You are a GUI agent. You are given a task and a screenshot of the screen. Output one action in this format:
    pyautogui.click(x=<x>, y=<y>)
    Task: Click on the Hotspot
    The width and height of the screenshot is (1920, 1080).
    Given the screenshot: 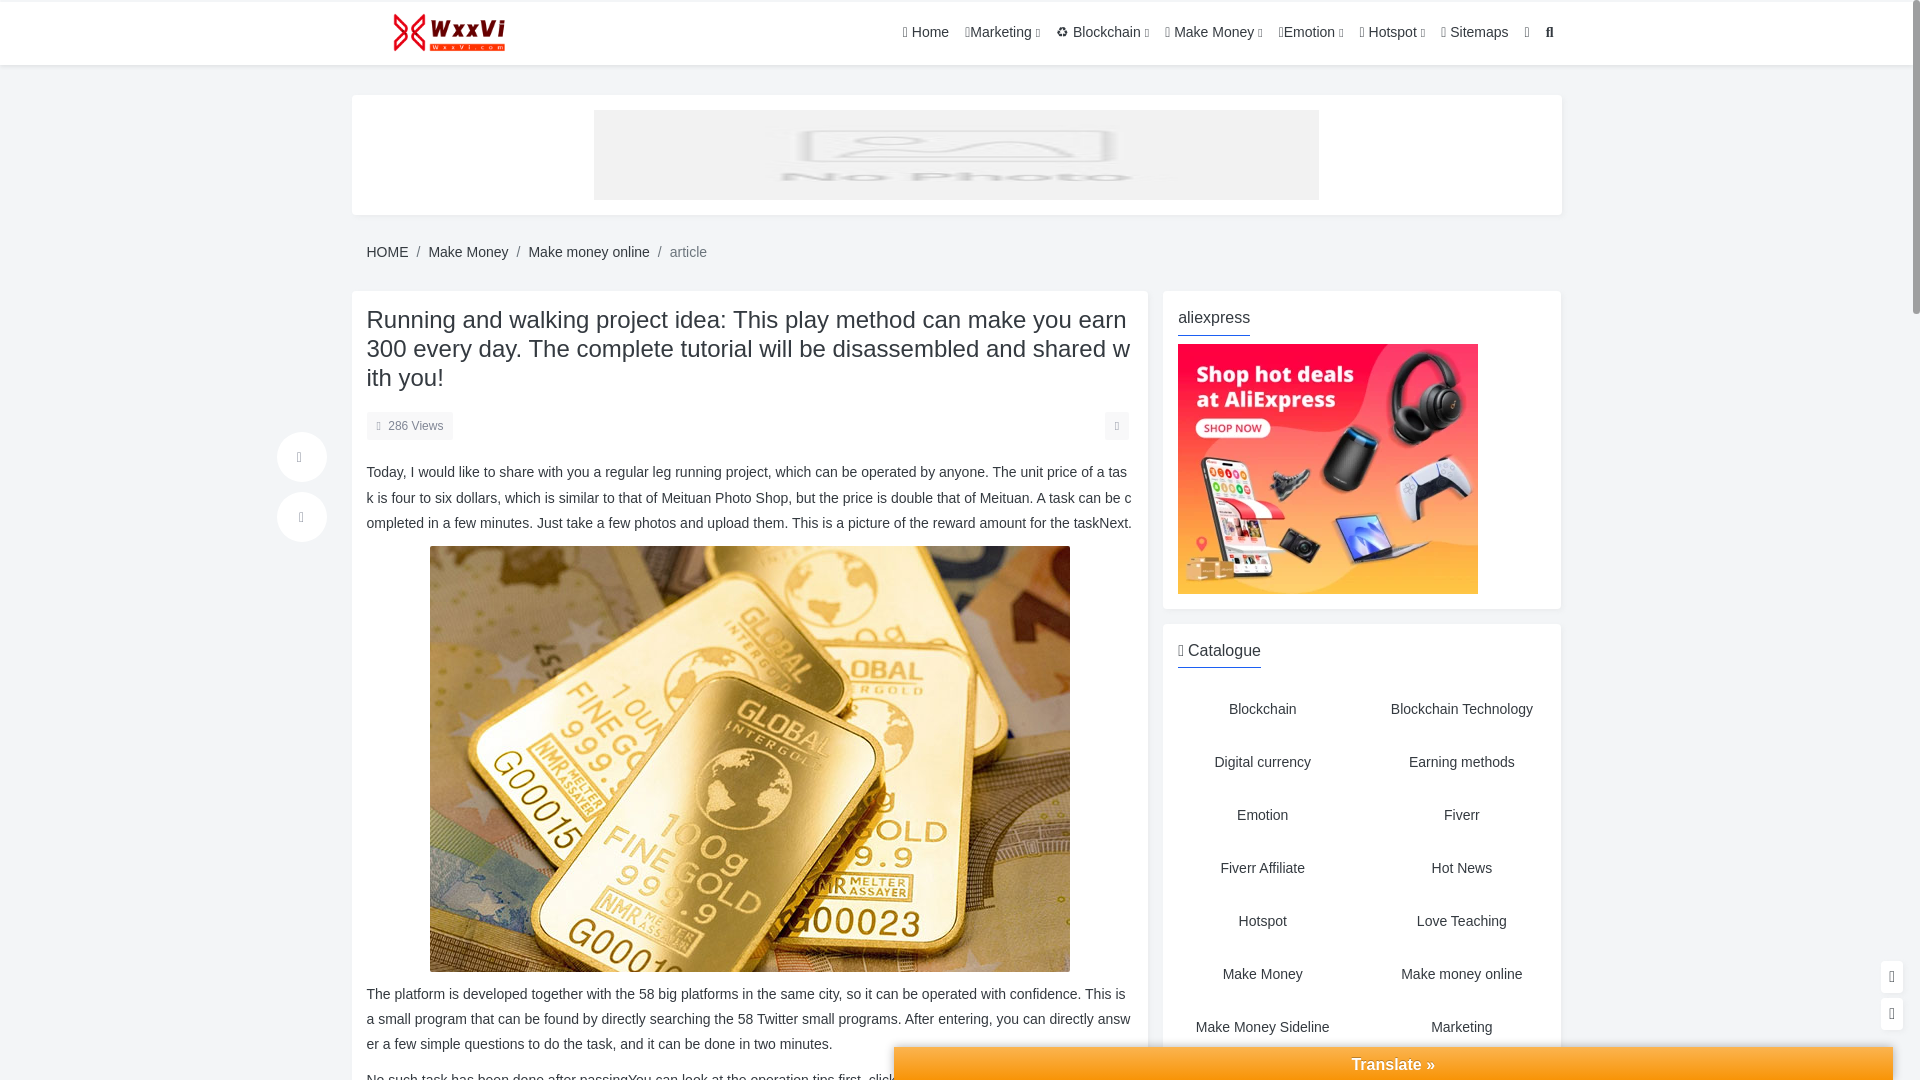 What is the action you would take?
    pyautogui.click(x=1262, y=920)
    